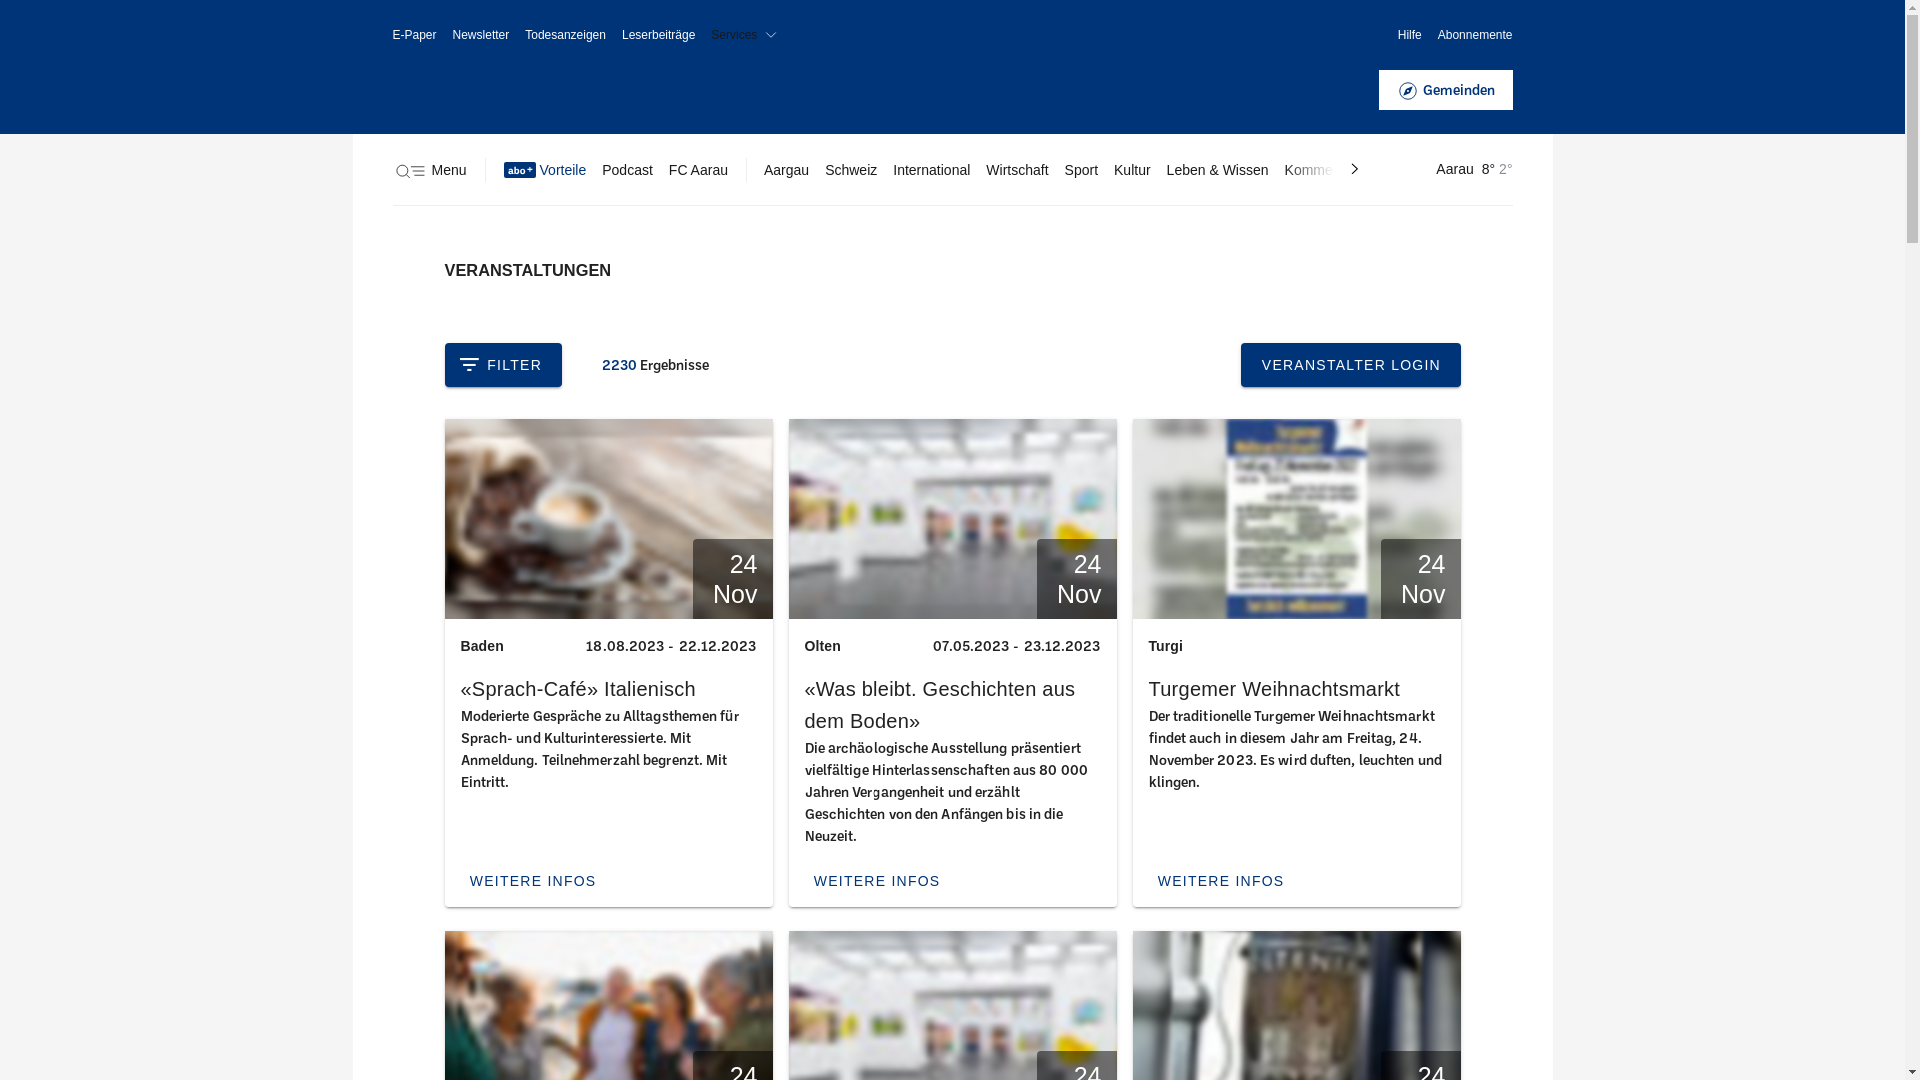  What do you see at coordinates (566, 35) in the screenshot?
I see `Todesanzeigen` at bounding box center [566, 35].